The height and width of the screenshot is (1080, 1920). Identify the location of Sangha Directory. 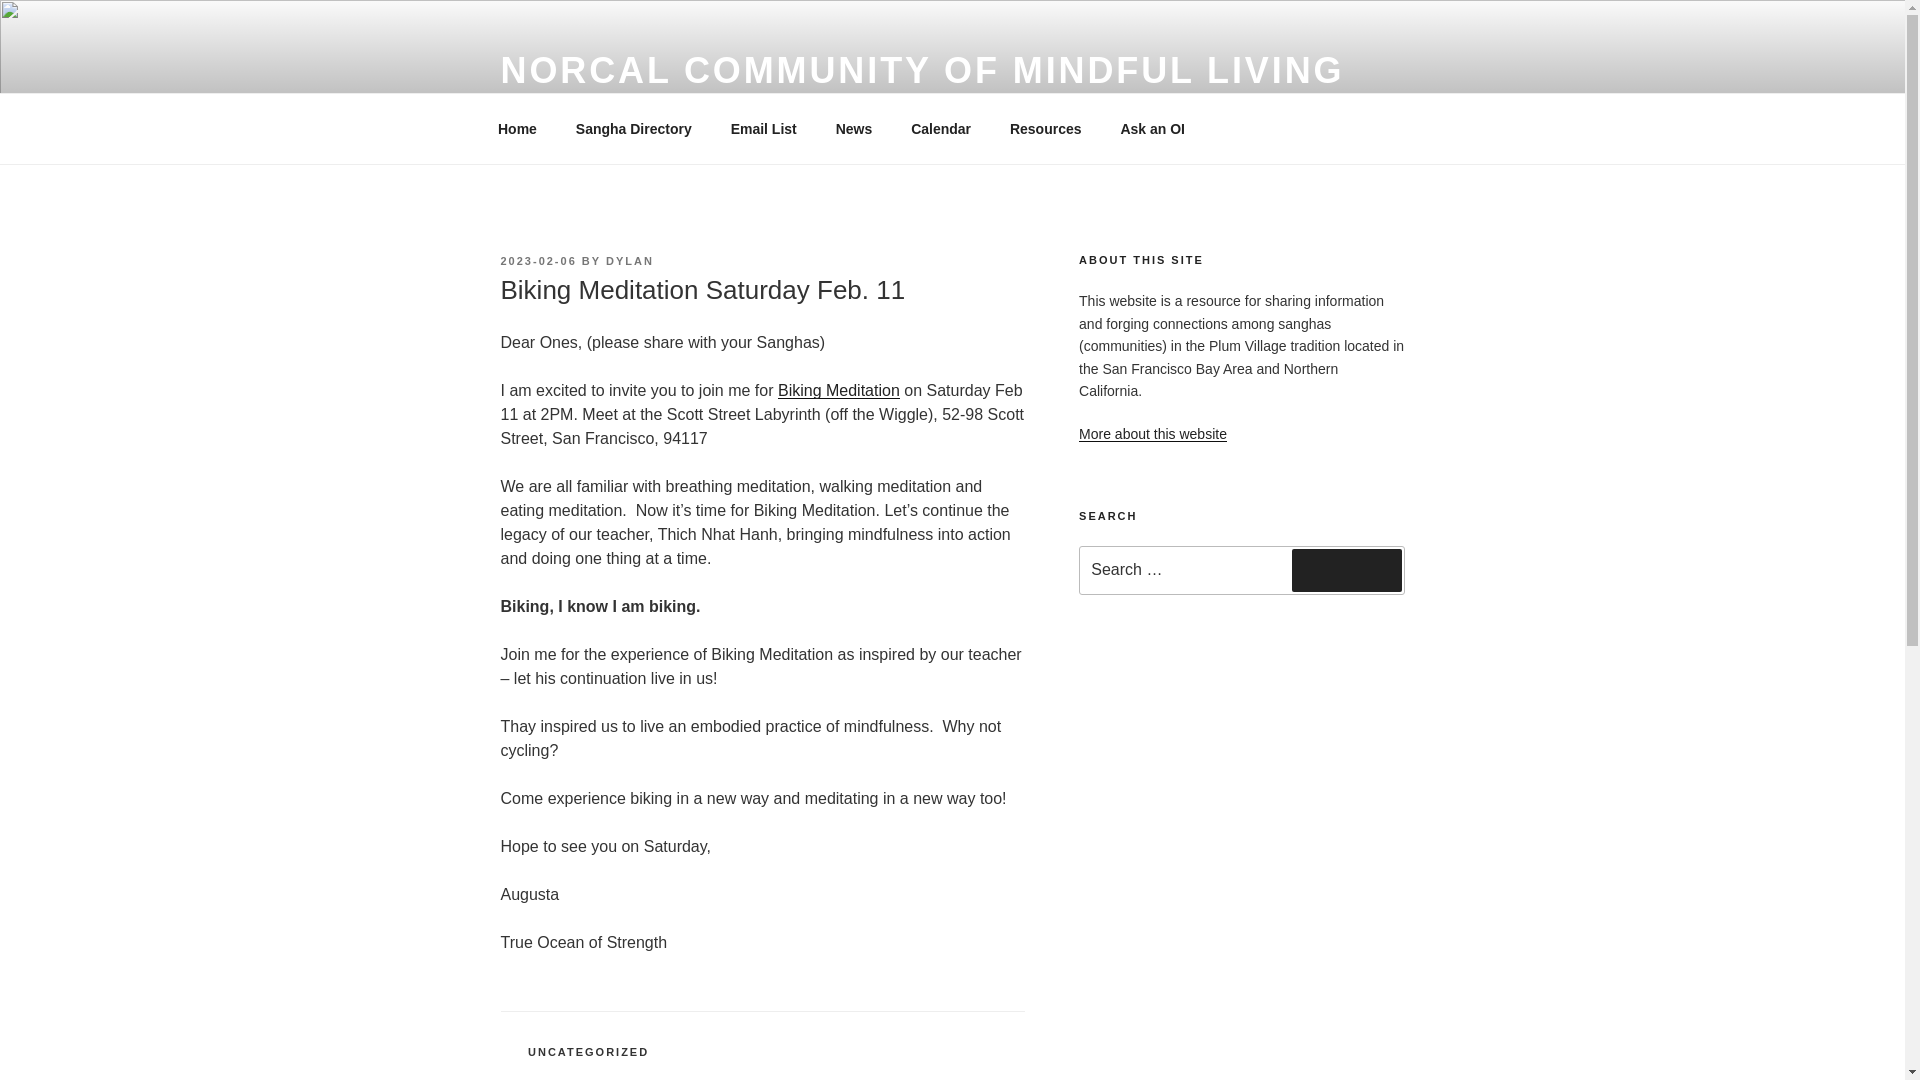
(633, 128).